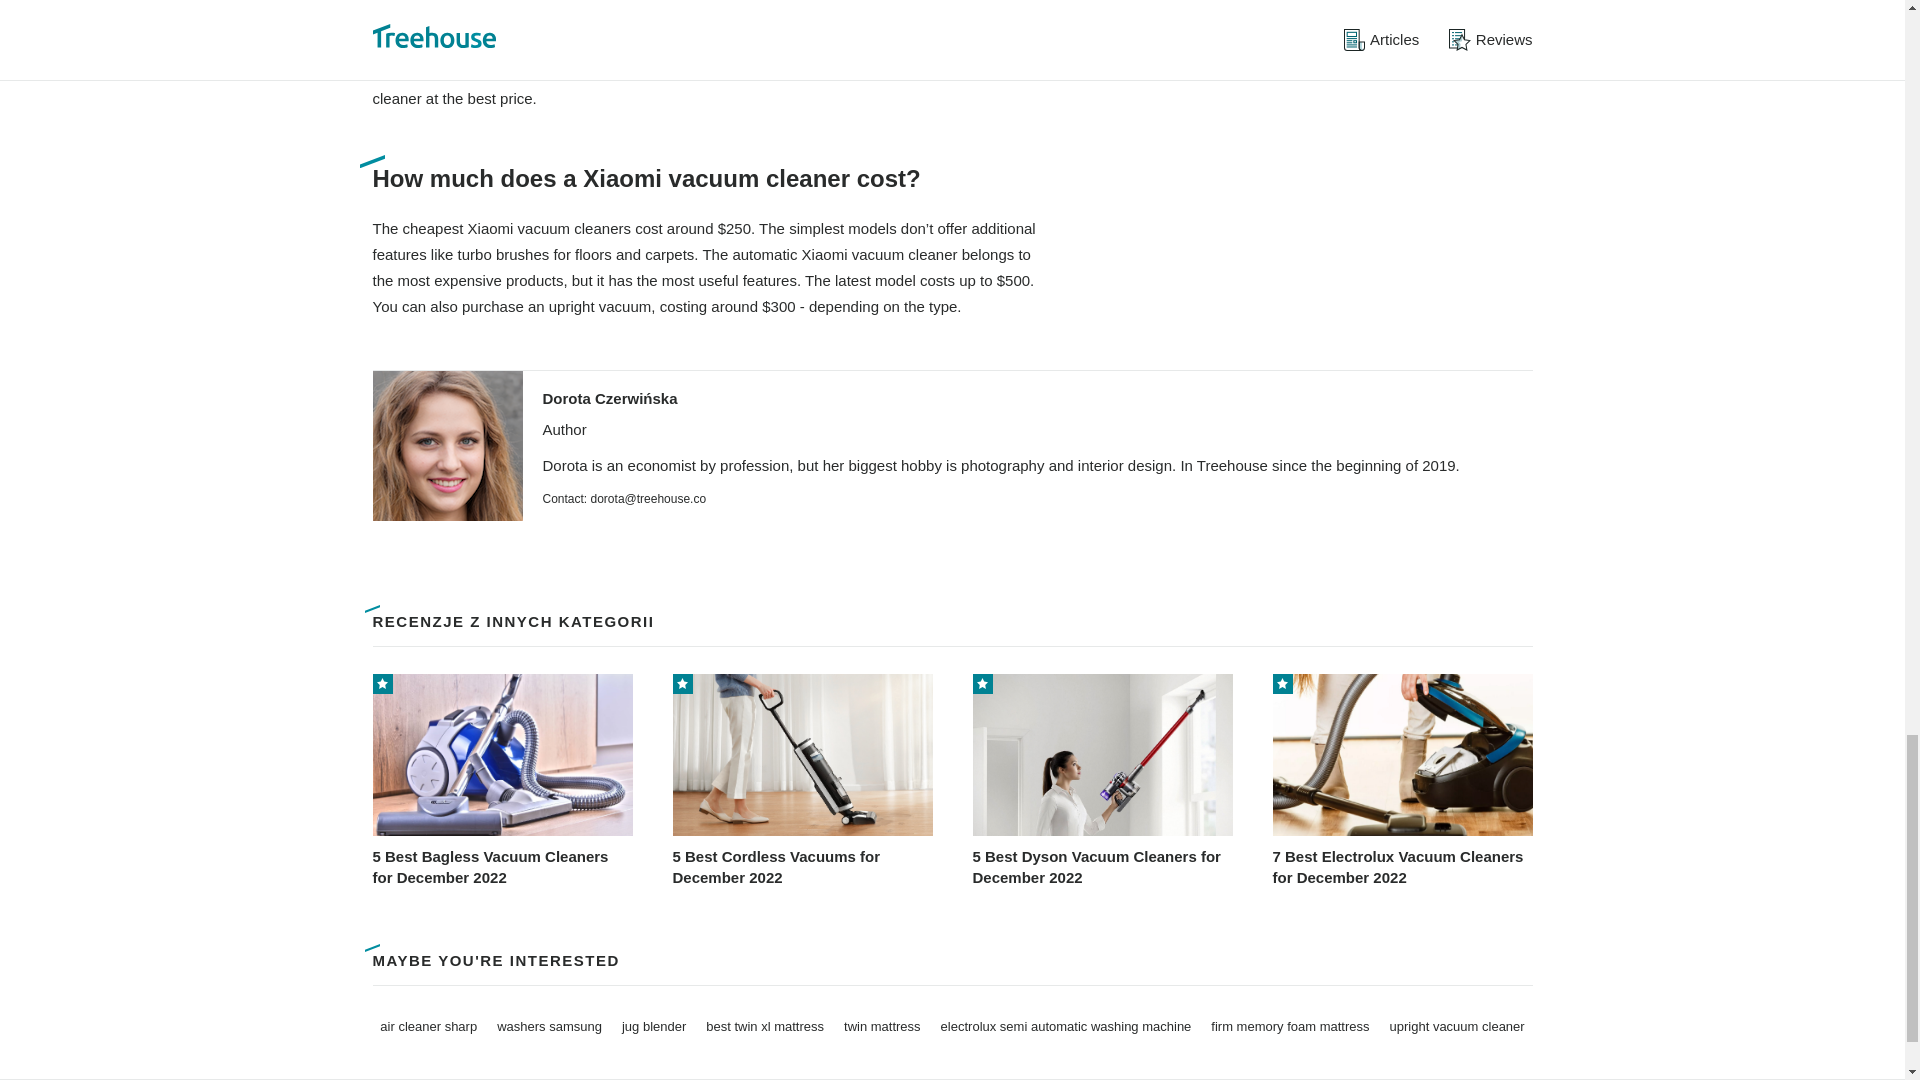  What do you see at coordinates (764, 1026) in the screenshot?
I see `best twin xl mattress` at bounding box center [764, 1026].